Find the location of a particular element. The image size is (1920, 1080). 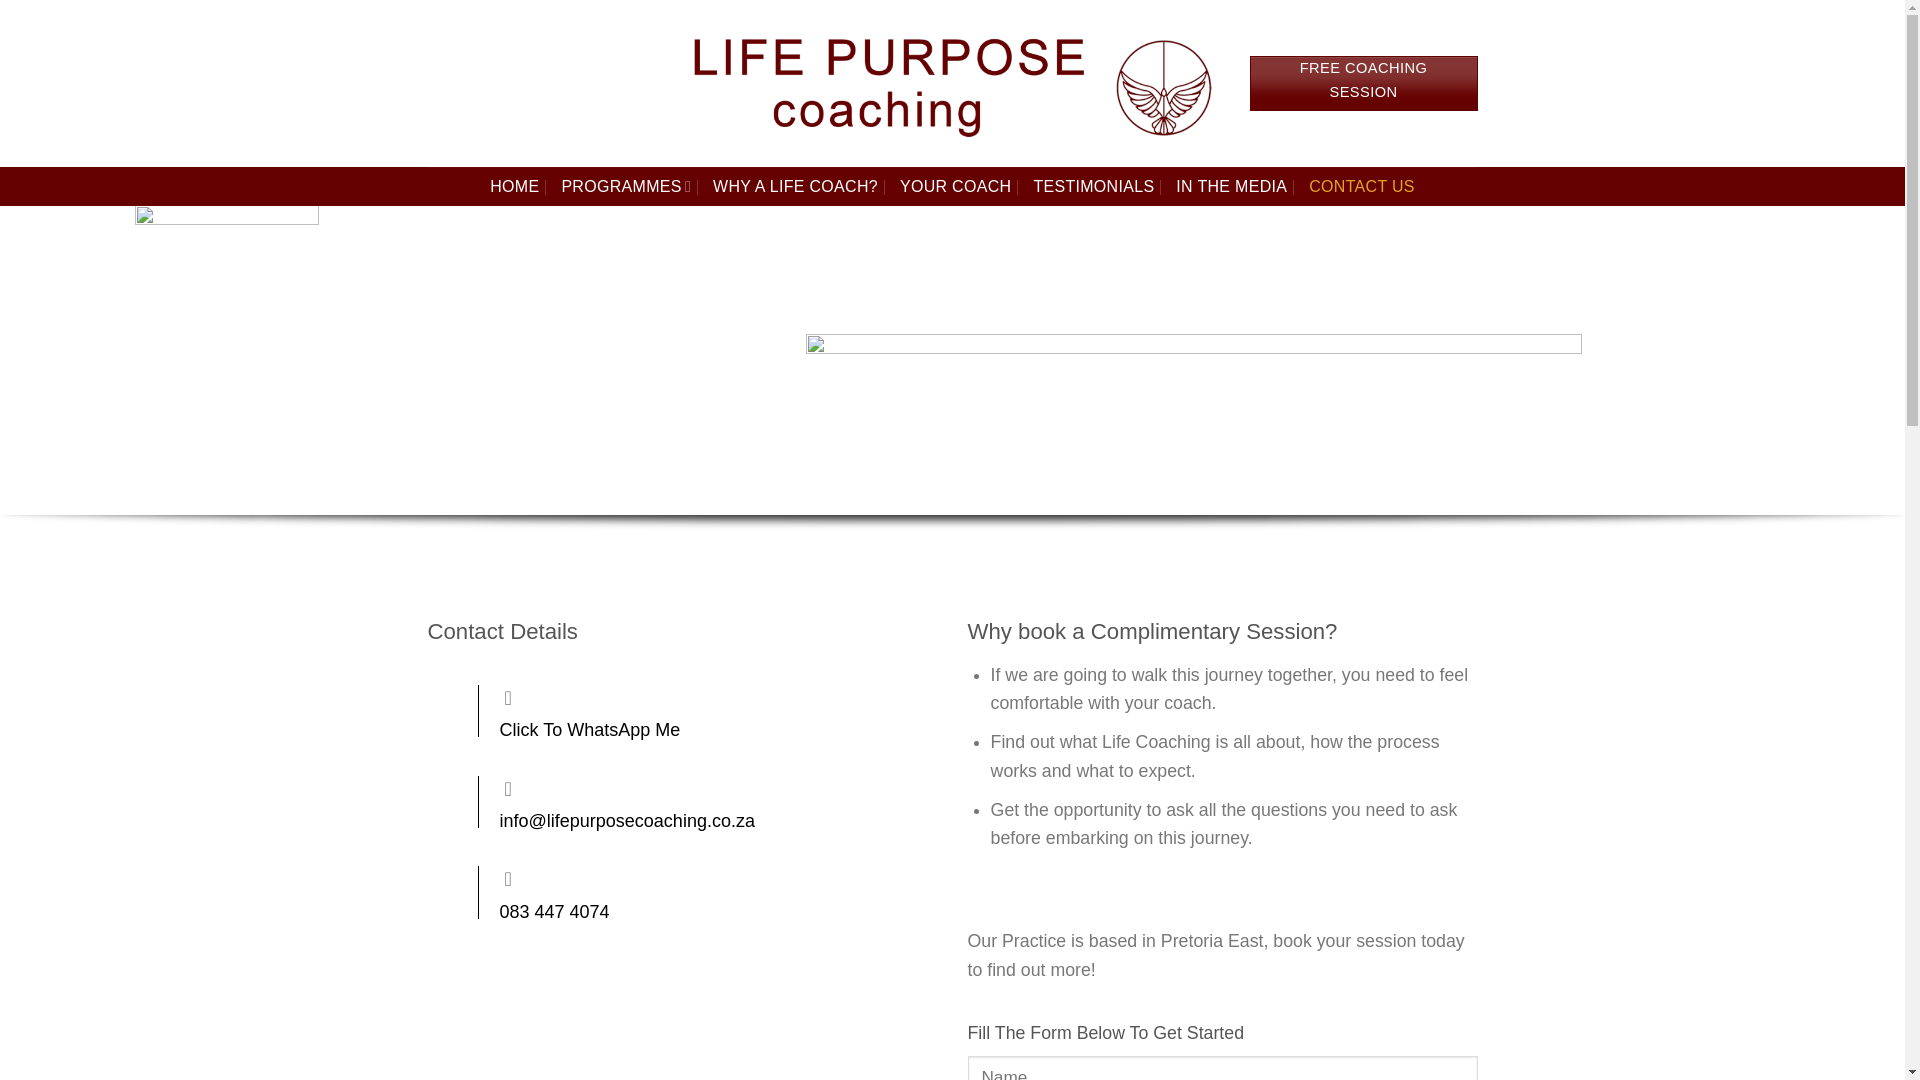

083 447 4074 is located at coordinates (683, 892).